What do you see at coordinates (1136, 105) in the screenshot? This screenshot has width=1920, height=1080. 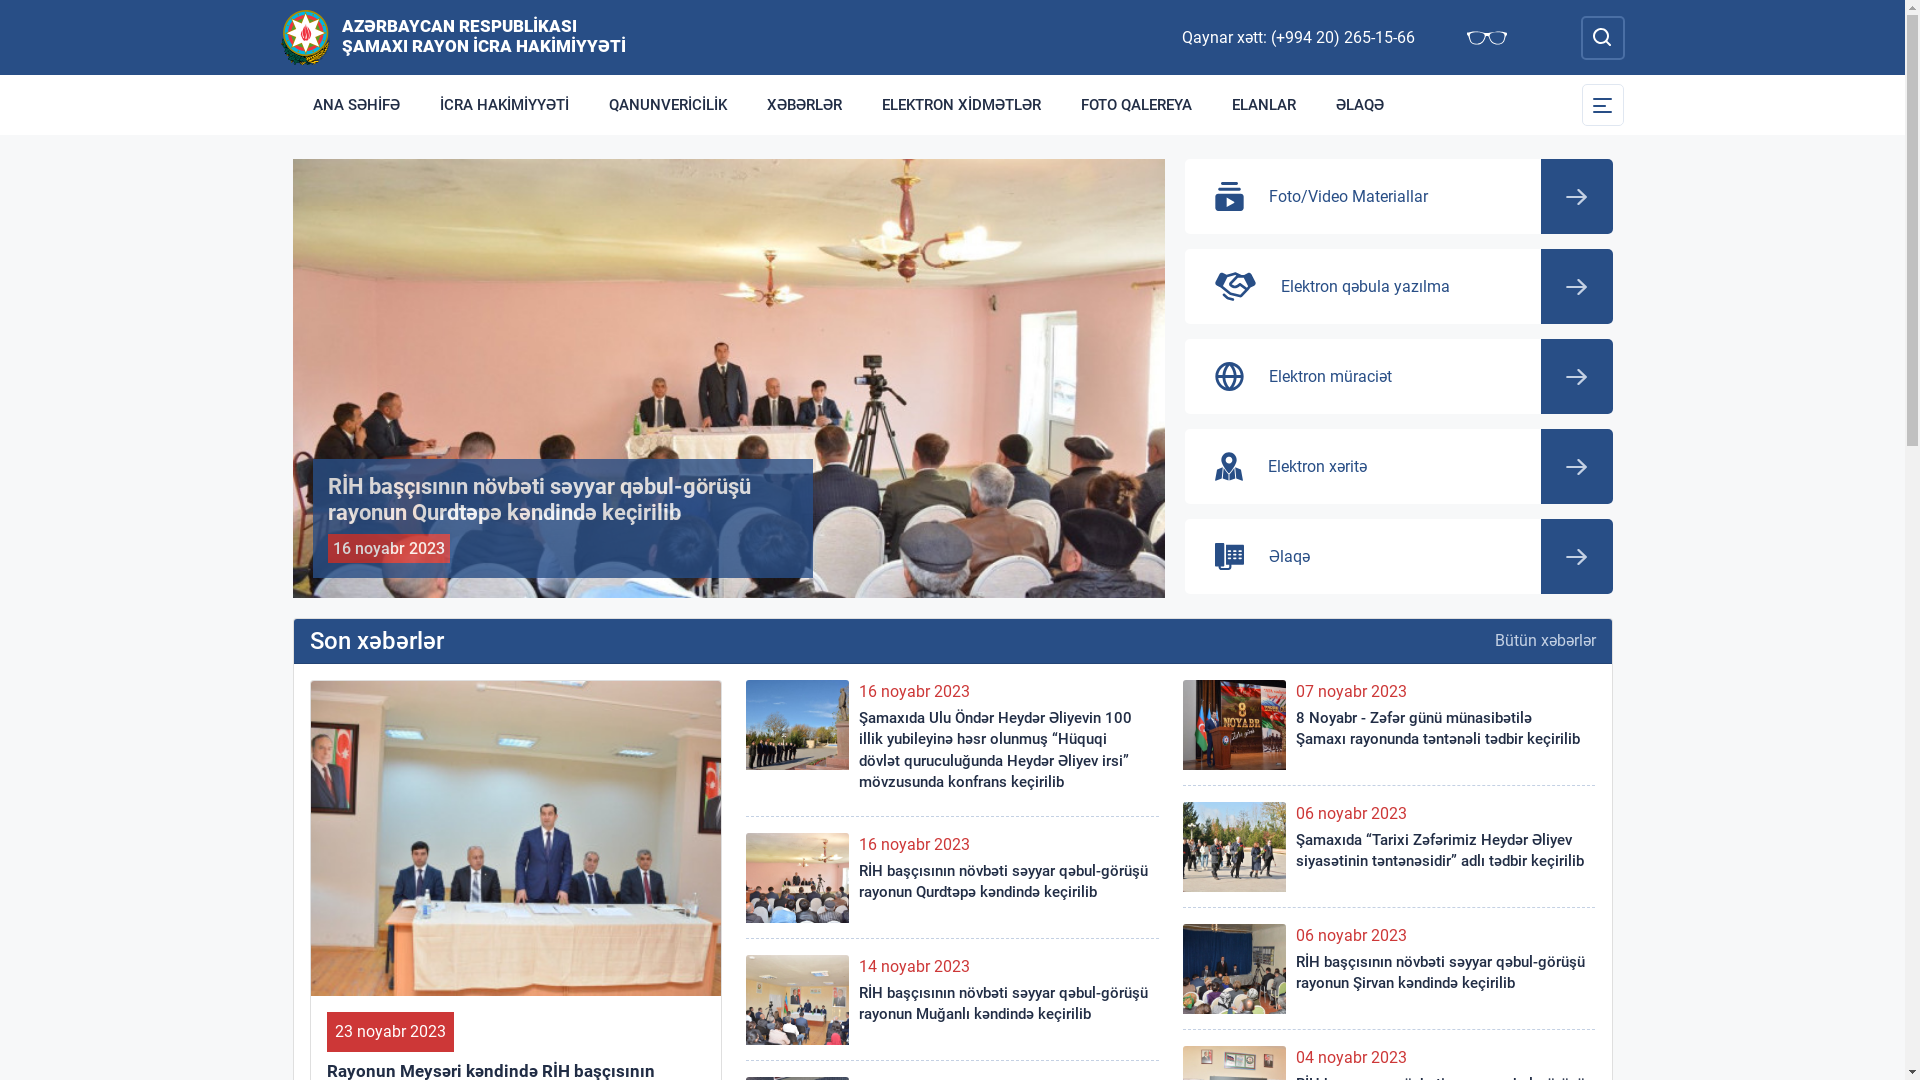 I see `FOTO QALEREYA` at bounding box center [1136, 105].